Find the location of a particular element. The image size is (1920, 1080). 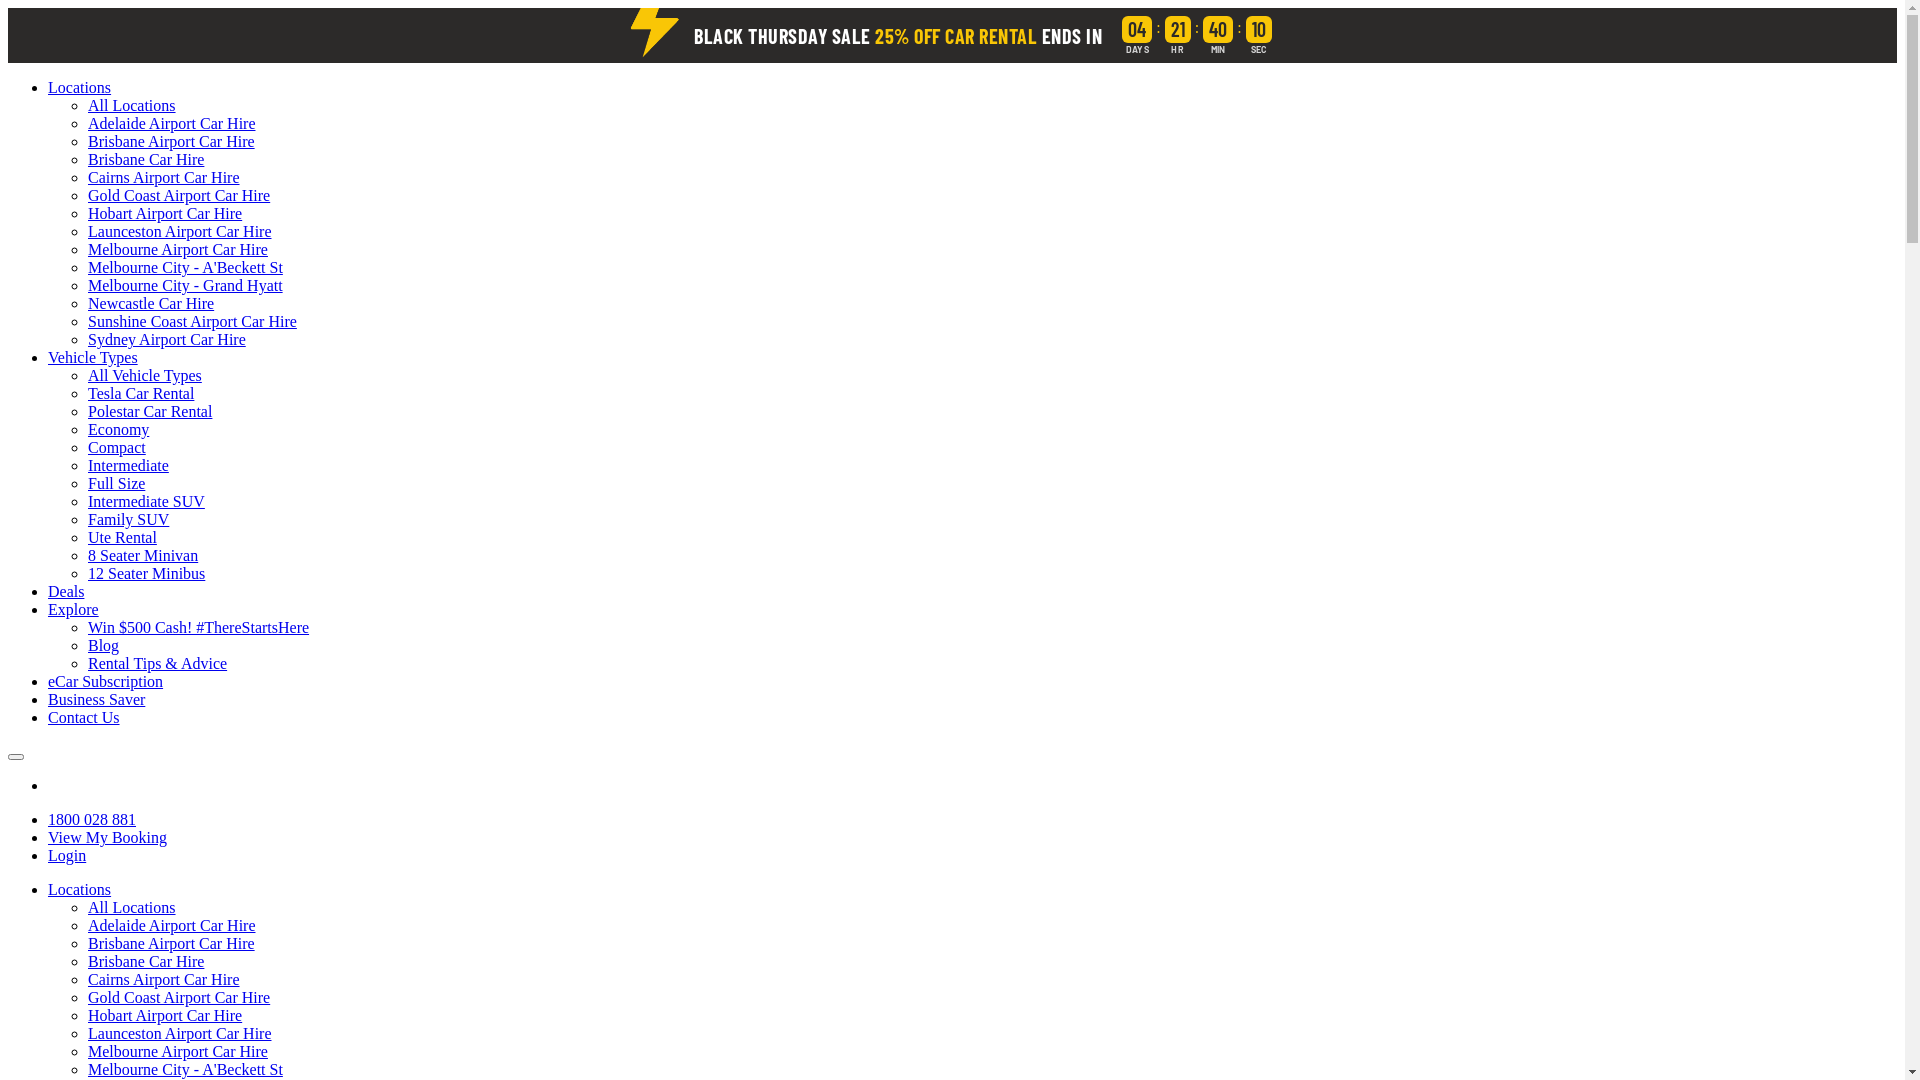

All Vehicle Types is located at coordinates (145, 376).